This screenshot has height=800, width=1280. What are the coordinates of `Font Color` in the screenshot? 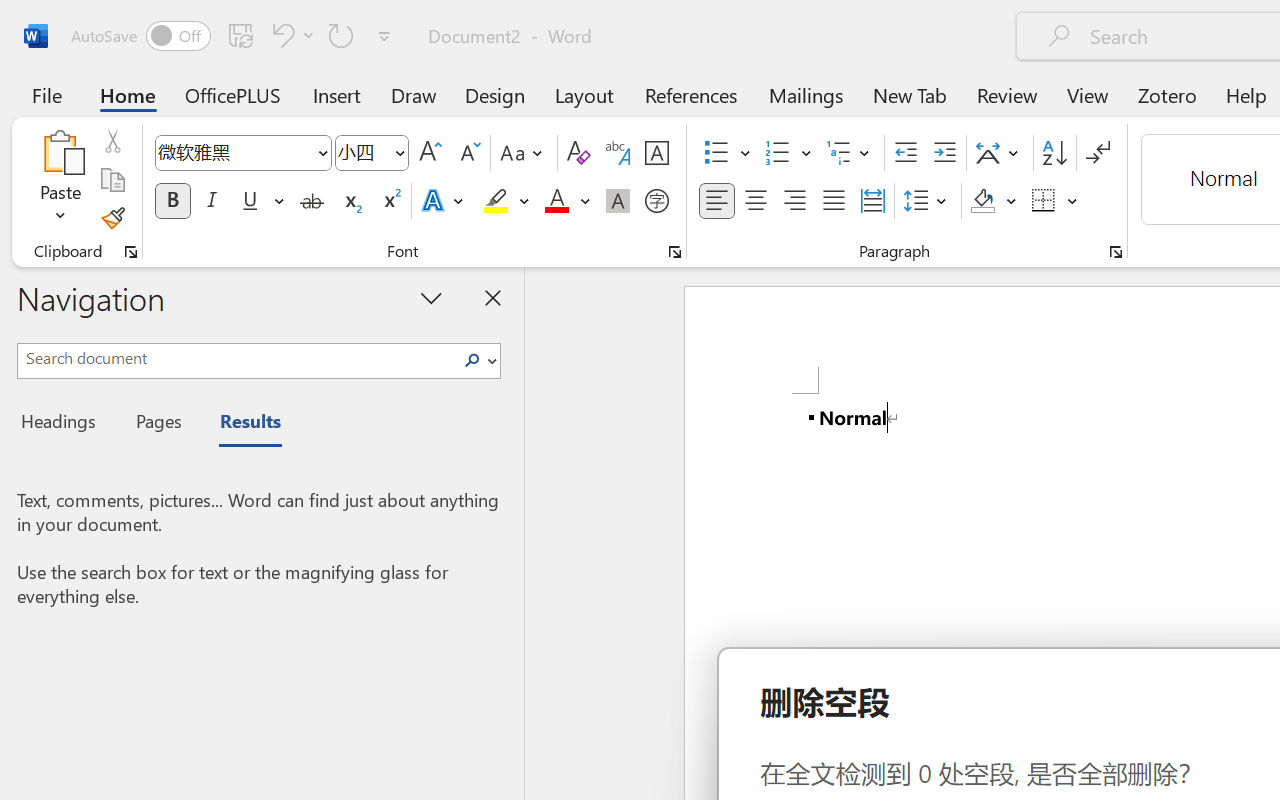 It's located at (567, 201).